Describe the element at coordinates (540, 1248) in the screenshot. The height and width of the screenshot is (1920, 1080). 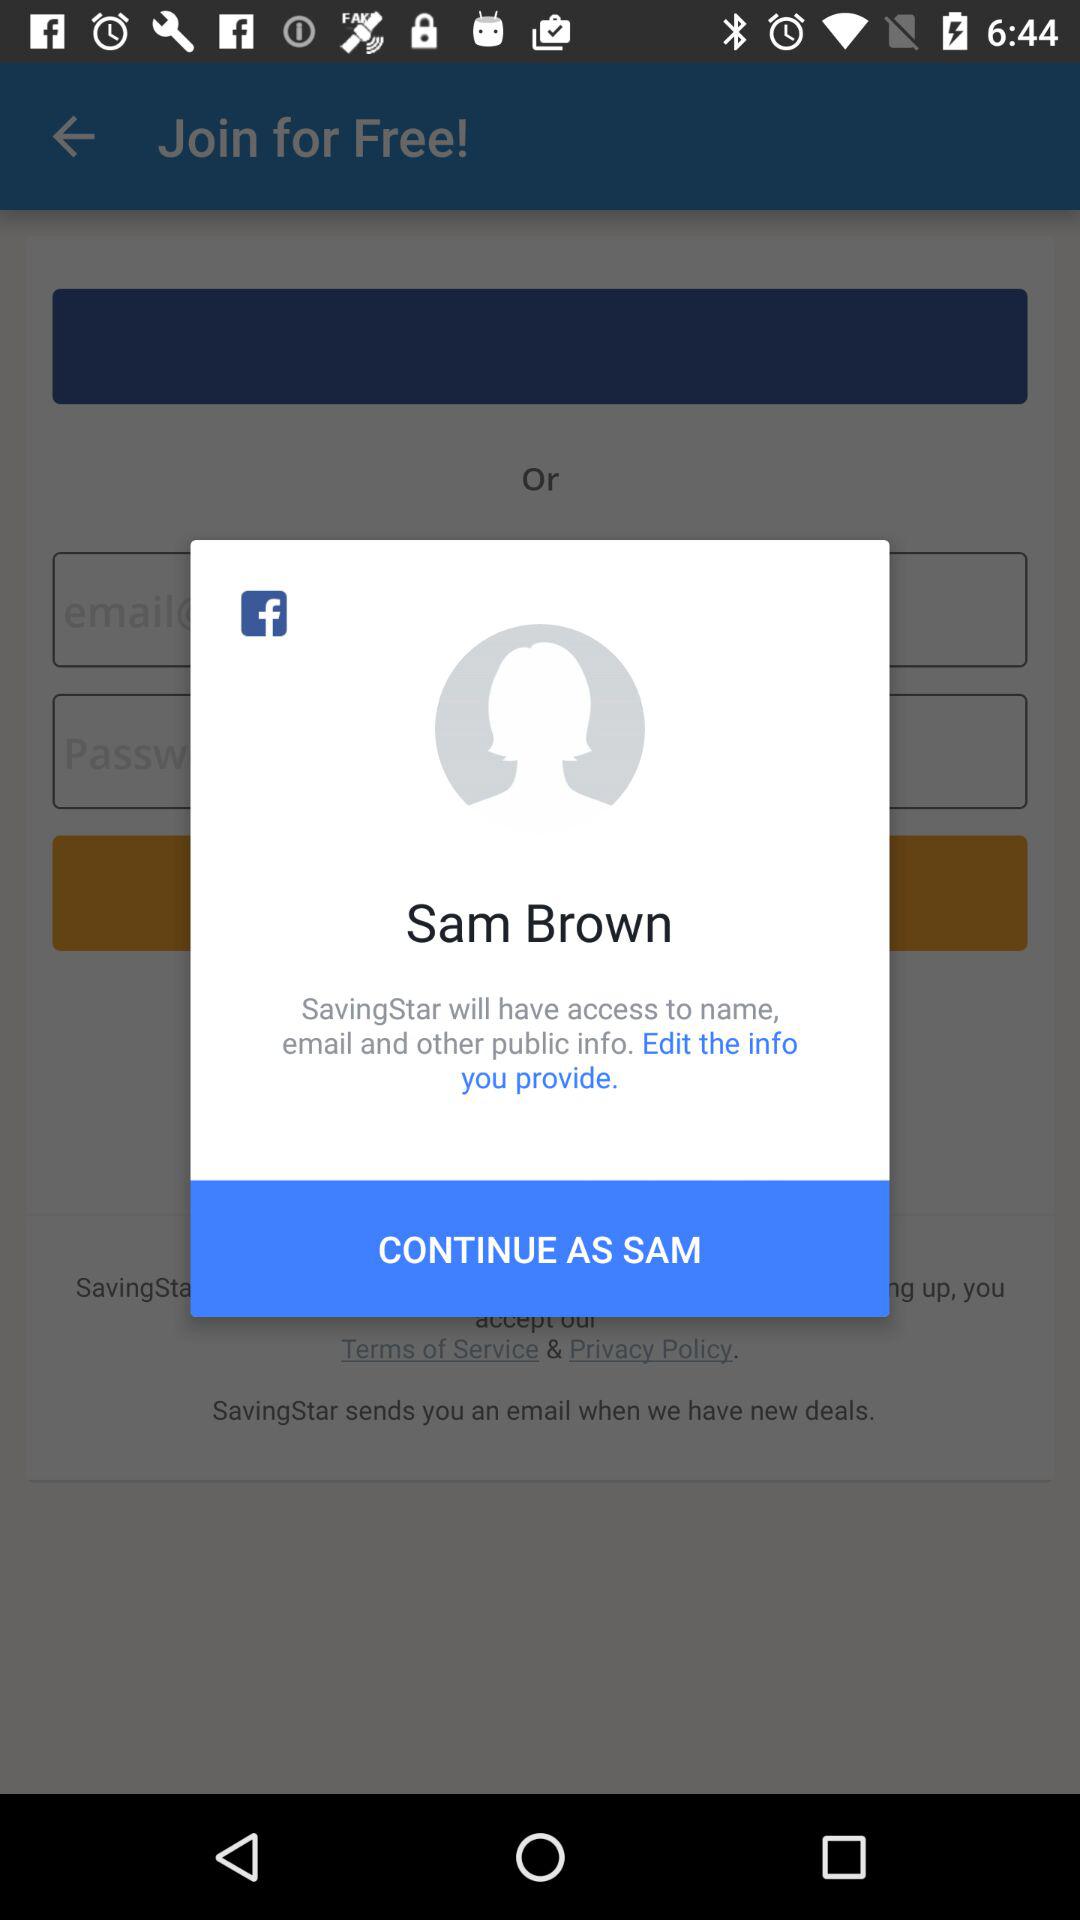
I see `select the item below the savingstar will have item` at that location.